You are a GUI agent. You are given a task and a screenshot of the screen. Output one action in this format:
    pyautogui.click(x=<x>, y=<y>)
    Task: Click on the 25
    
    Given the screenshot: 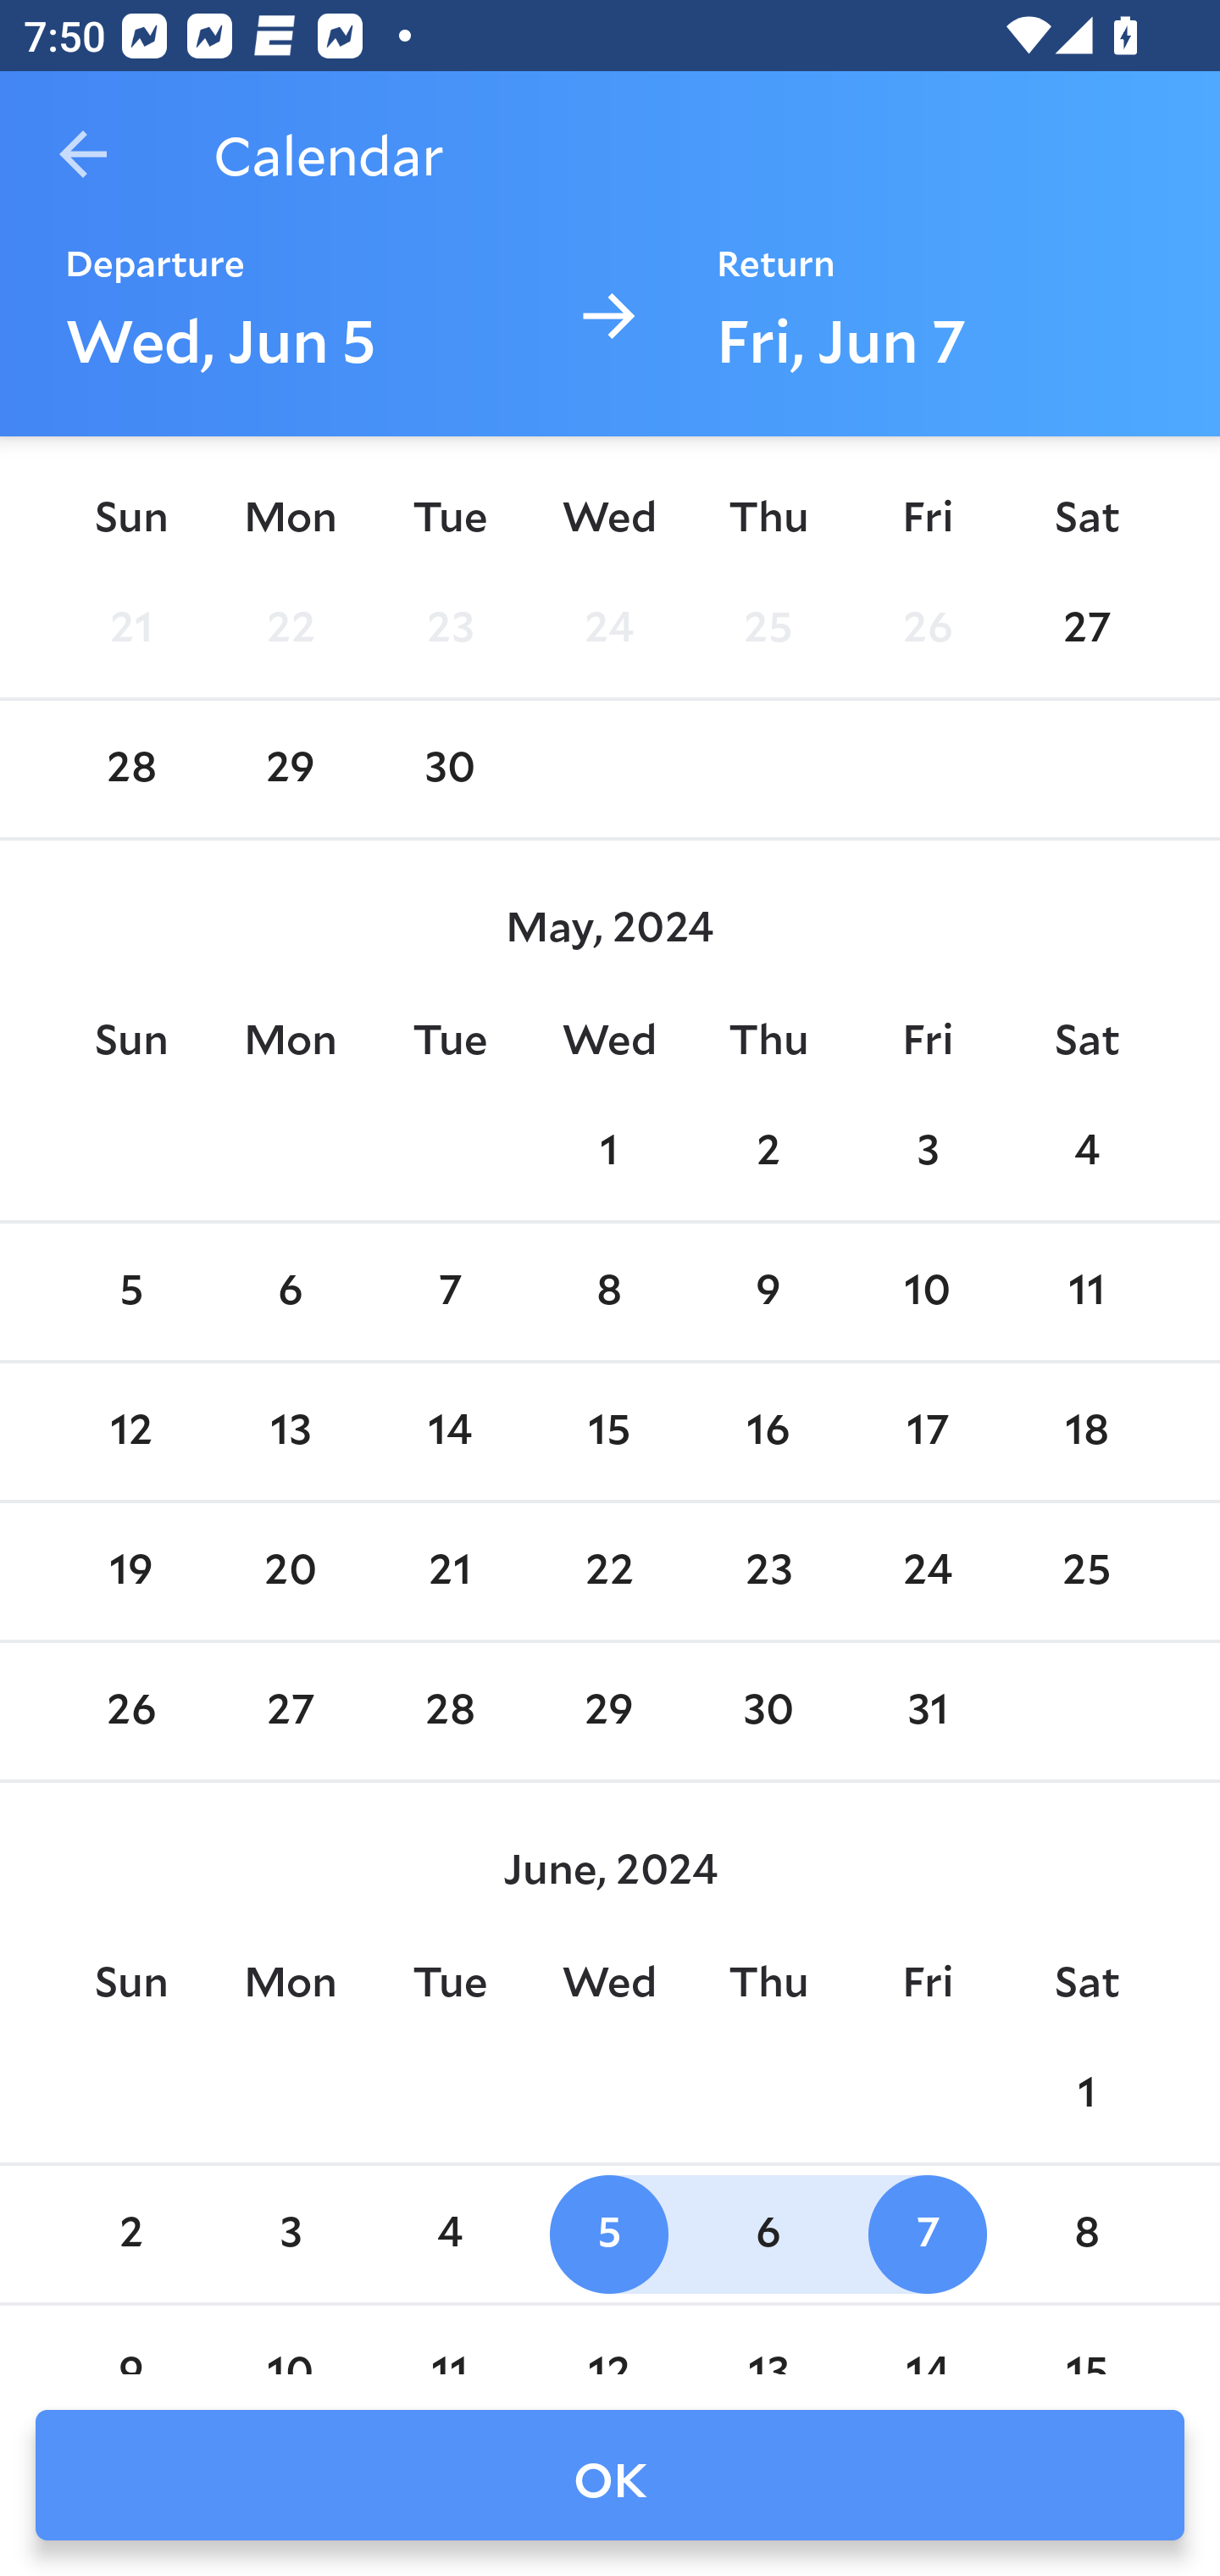 What is the action you would take?
    pyautogui.click(x=1086, y=1571)
    